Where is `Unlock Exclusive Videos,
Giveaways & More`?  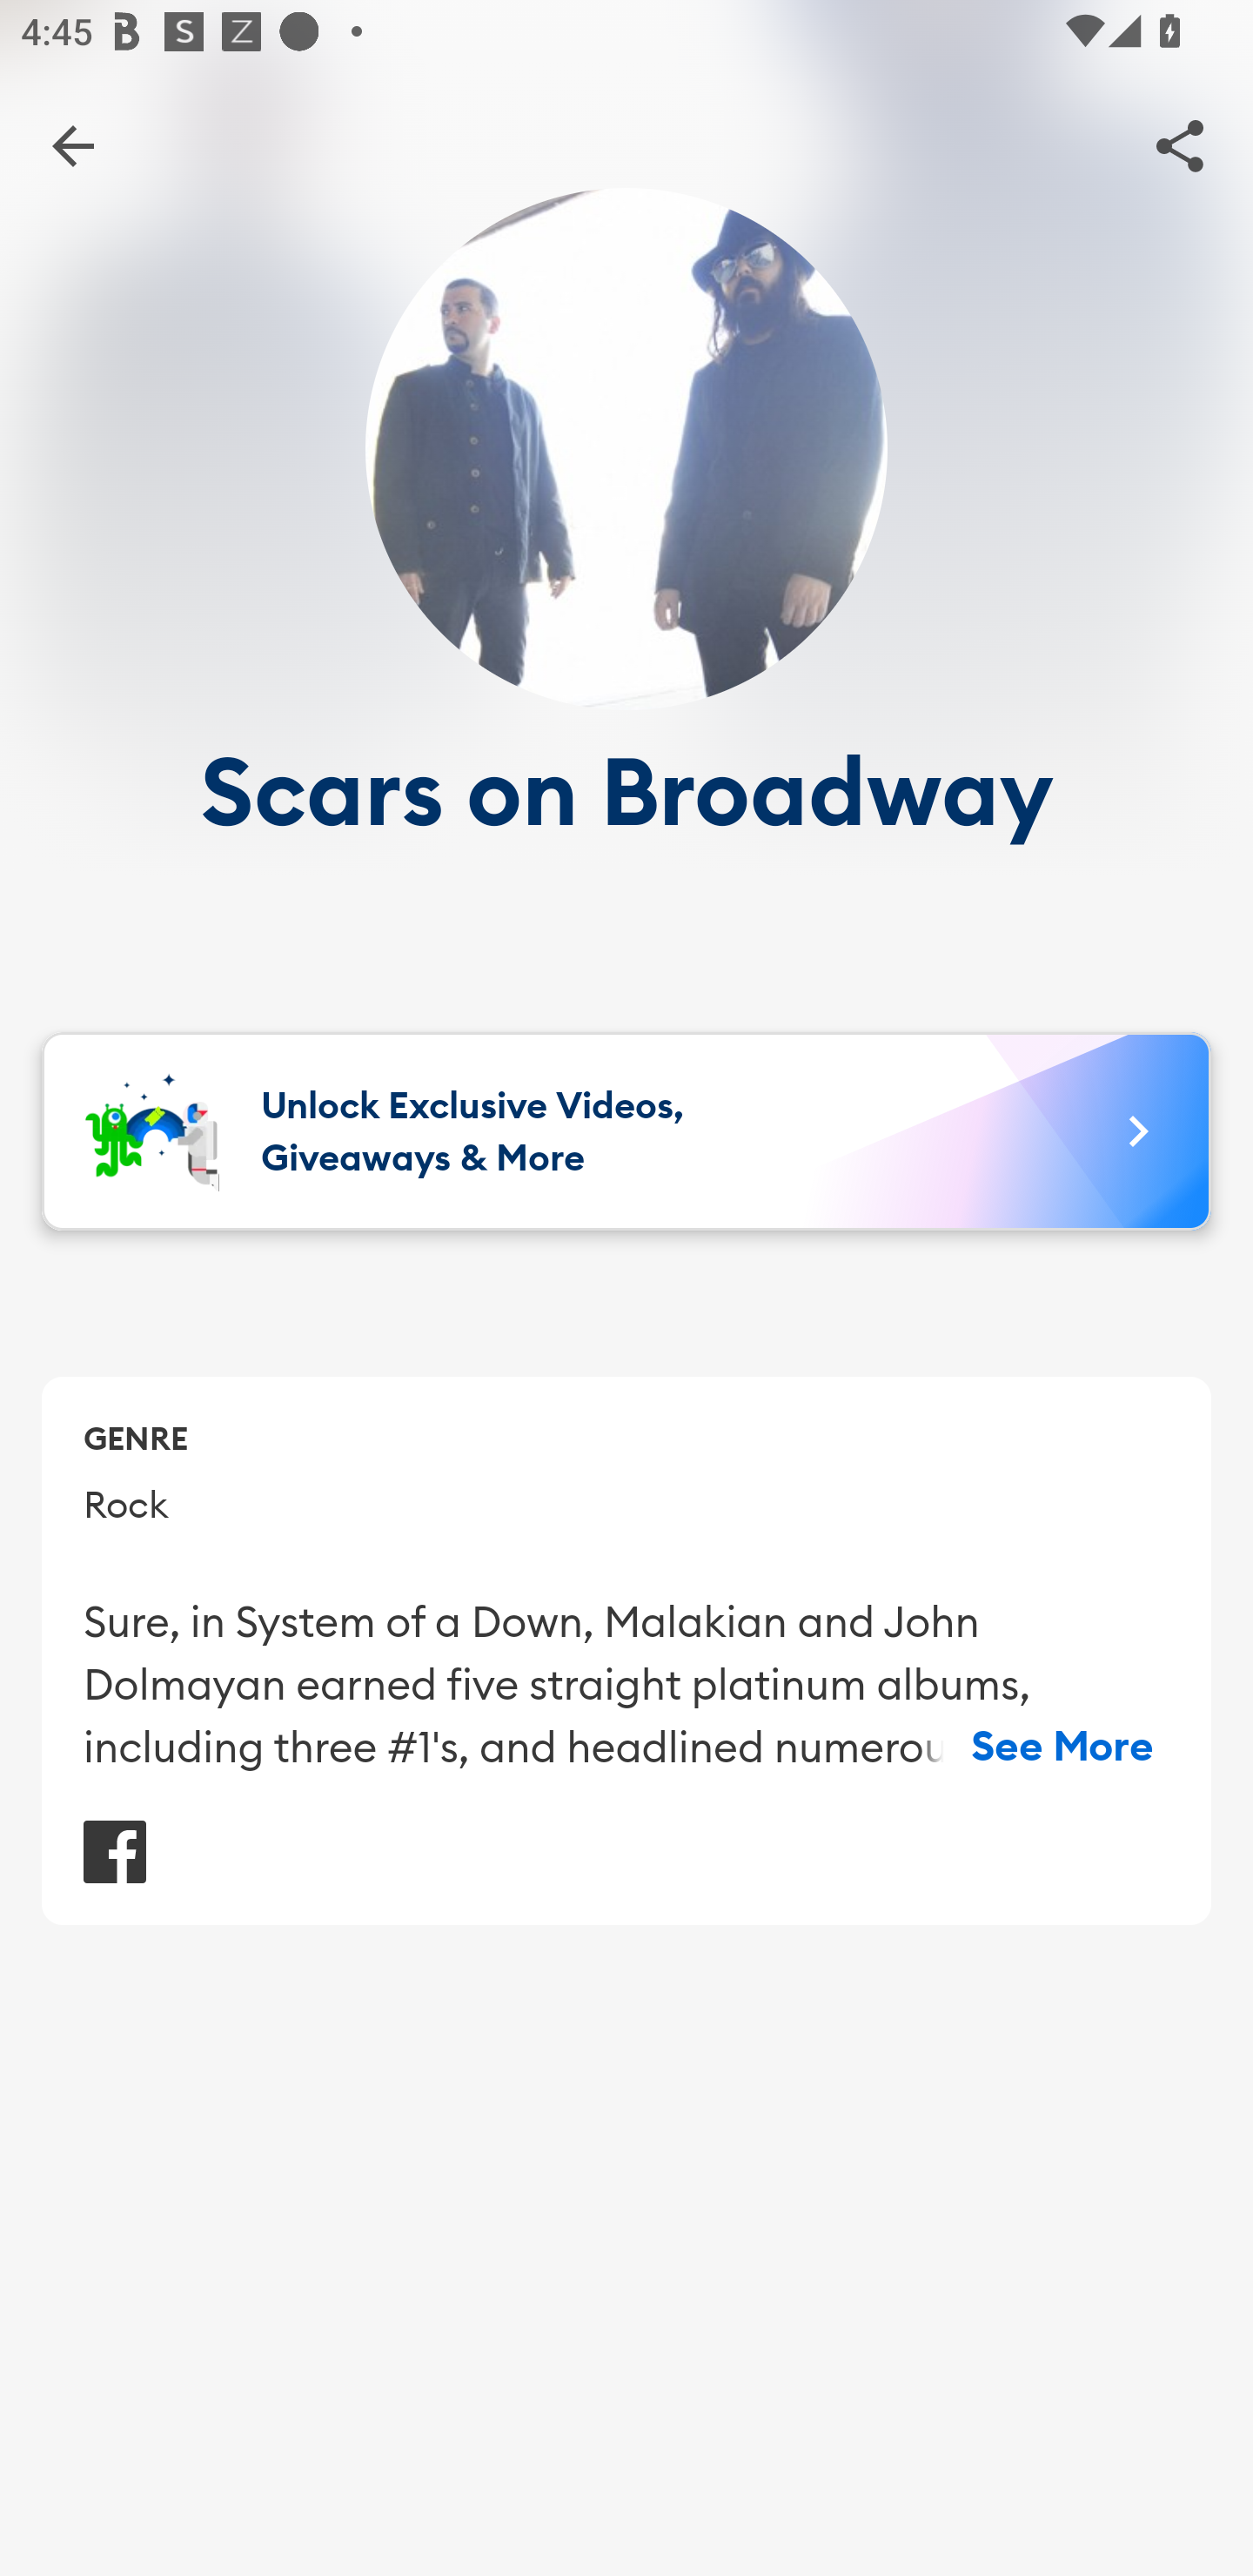
Unlock Exclusive Videos,
Giveaways & More is located at coordinates (626, 1131).